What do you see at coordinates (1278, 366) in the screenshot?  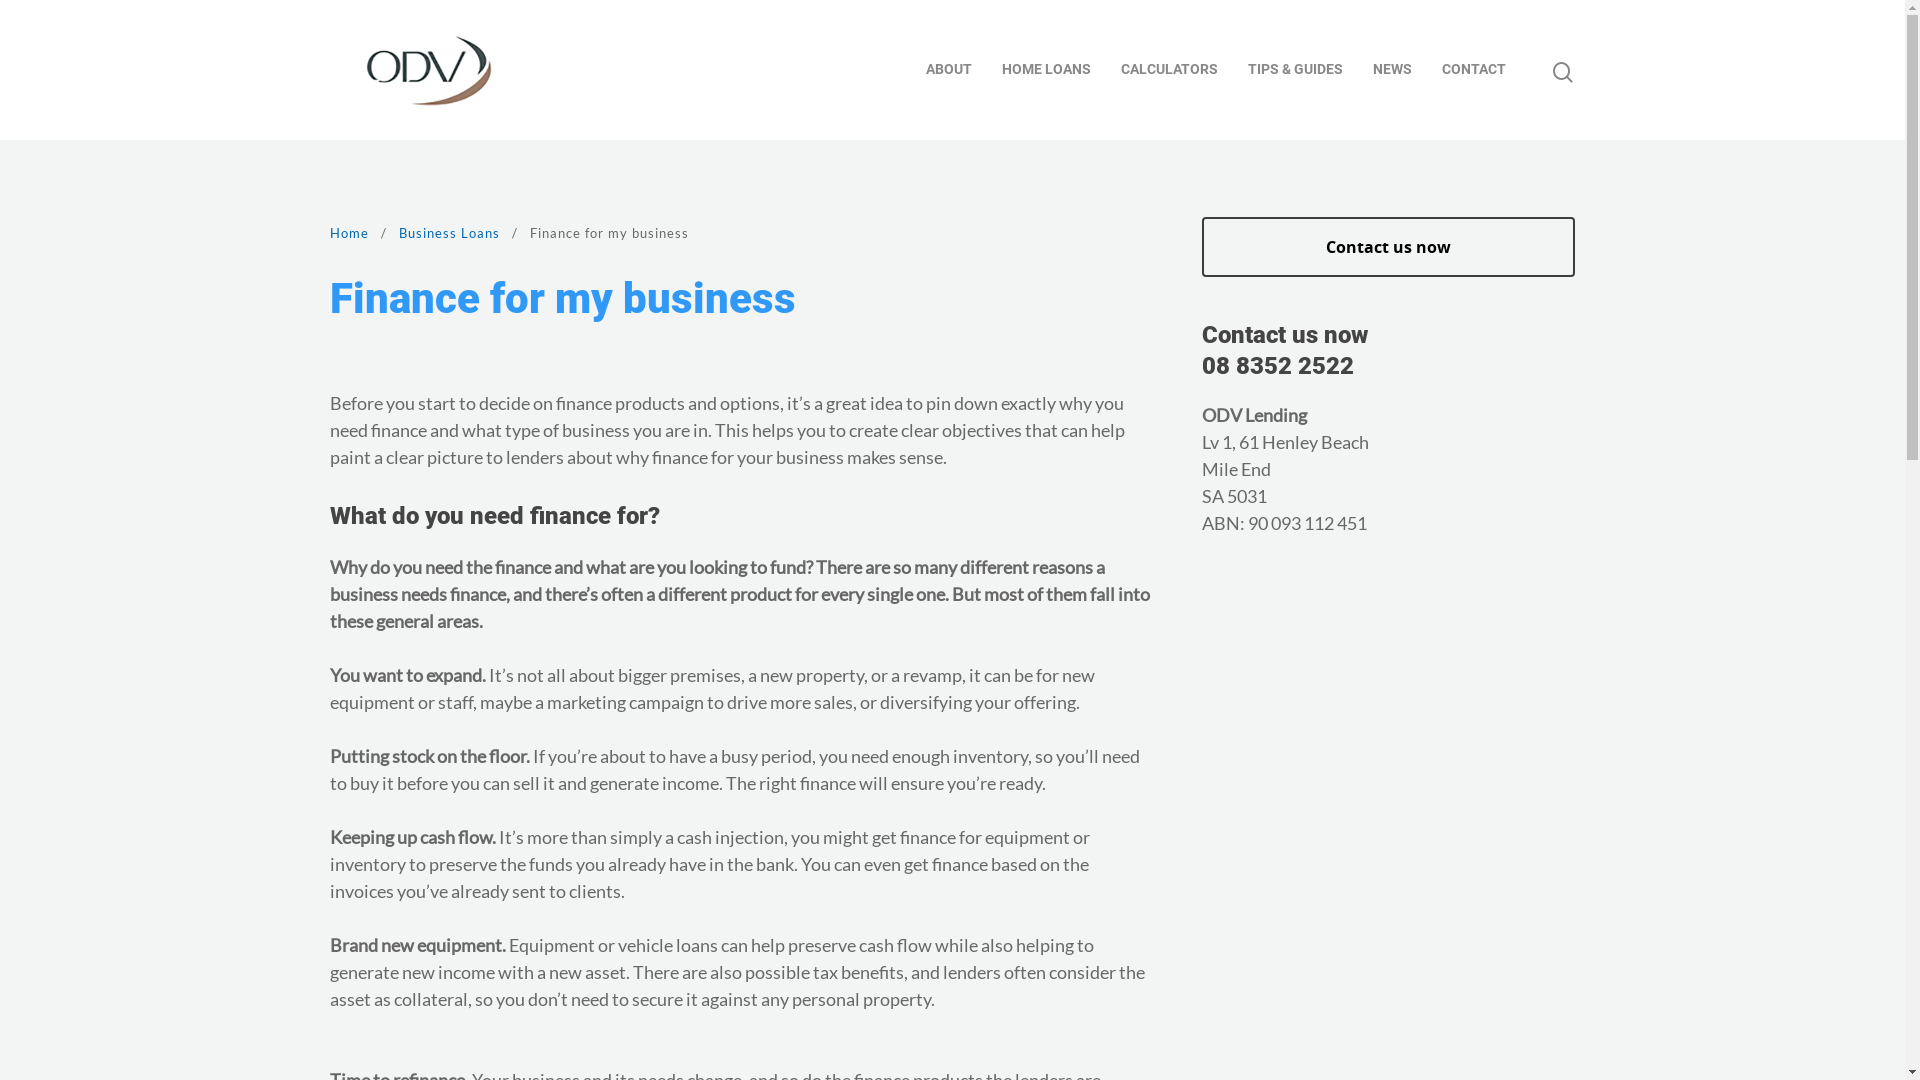 I see `08 8352 2522` at bounding box center [1278, 366].